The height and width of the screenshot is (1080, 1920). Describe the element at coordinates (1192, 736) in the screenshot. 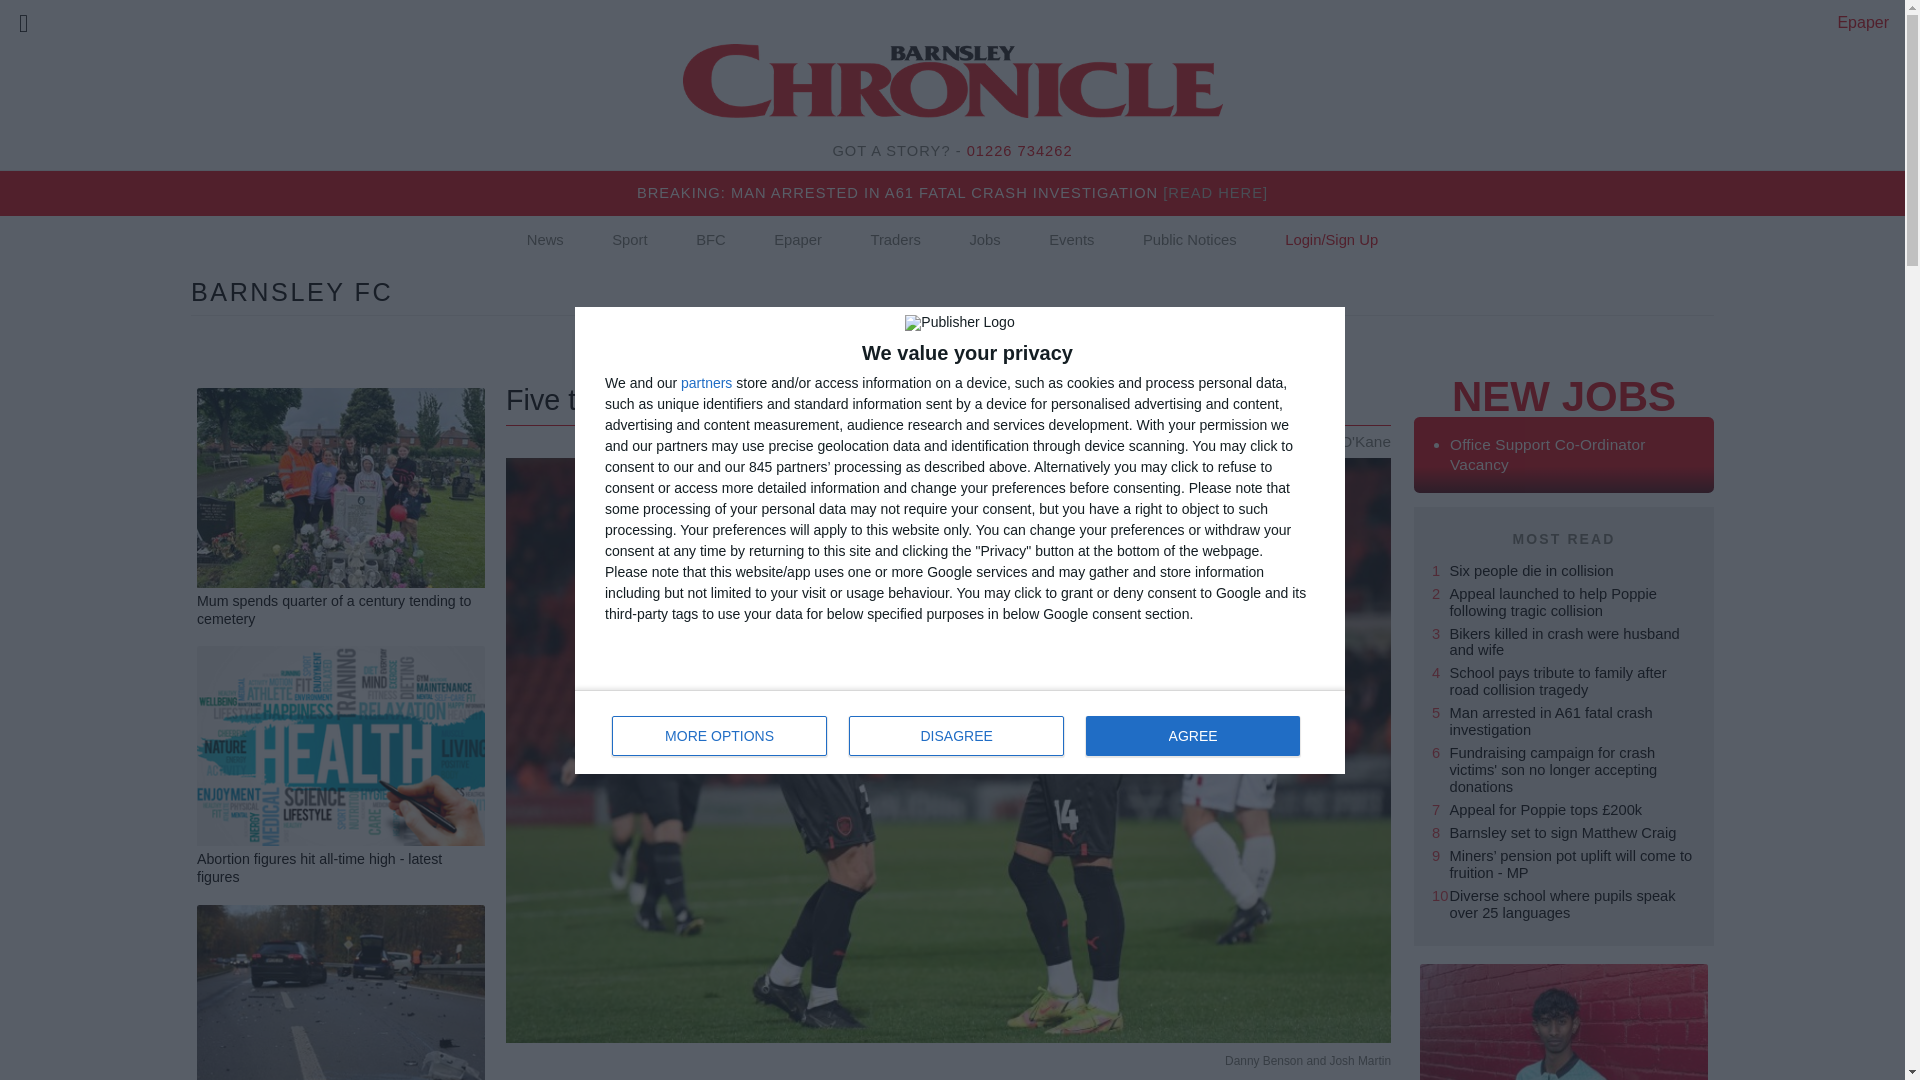

I see `AGREE` at that location.